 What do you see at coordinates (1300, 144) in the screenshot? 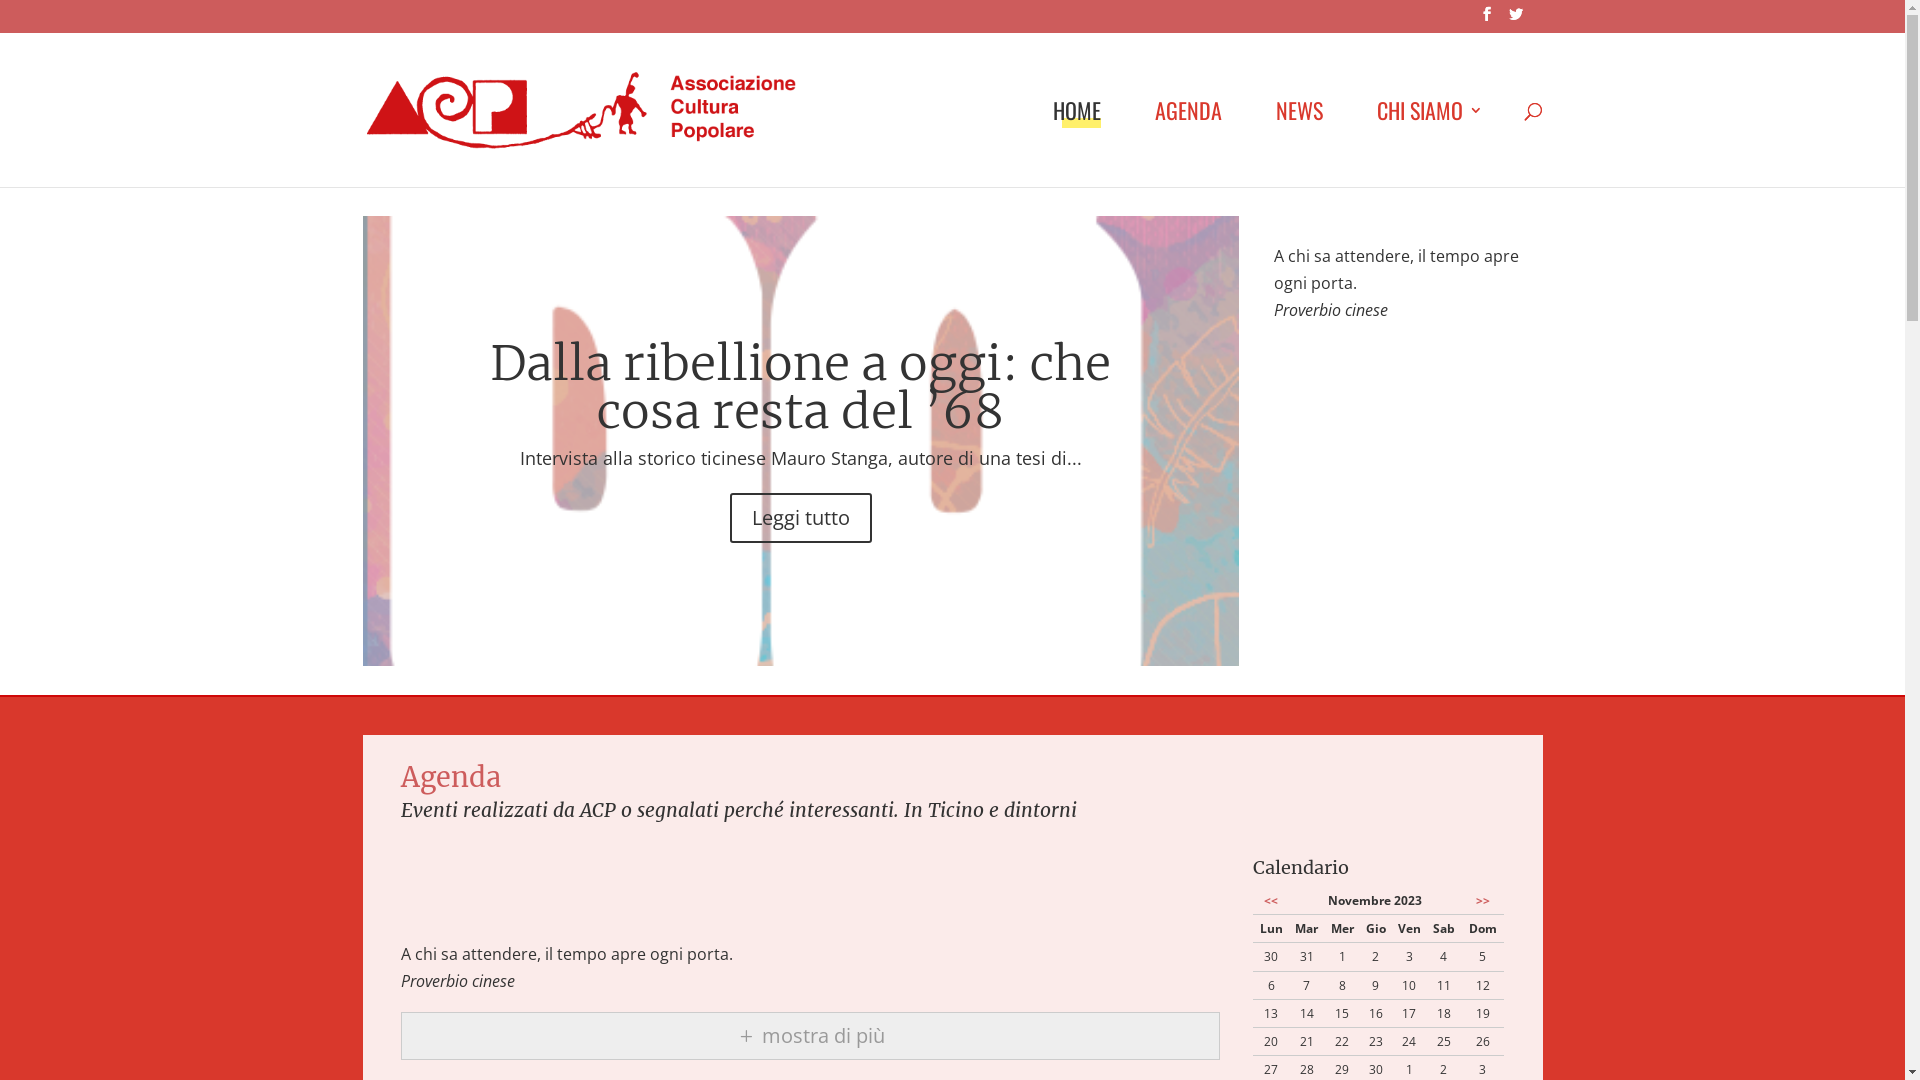
I see `NEWS` at bounding box center [1300, 144].